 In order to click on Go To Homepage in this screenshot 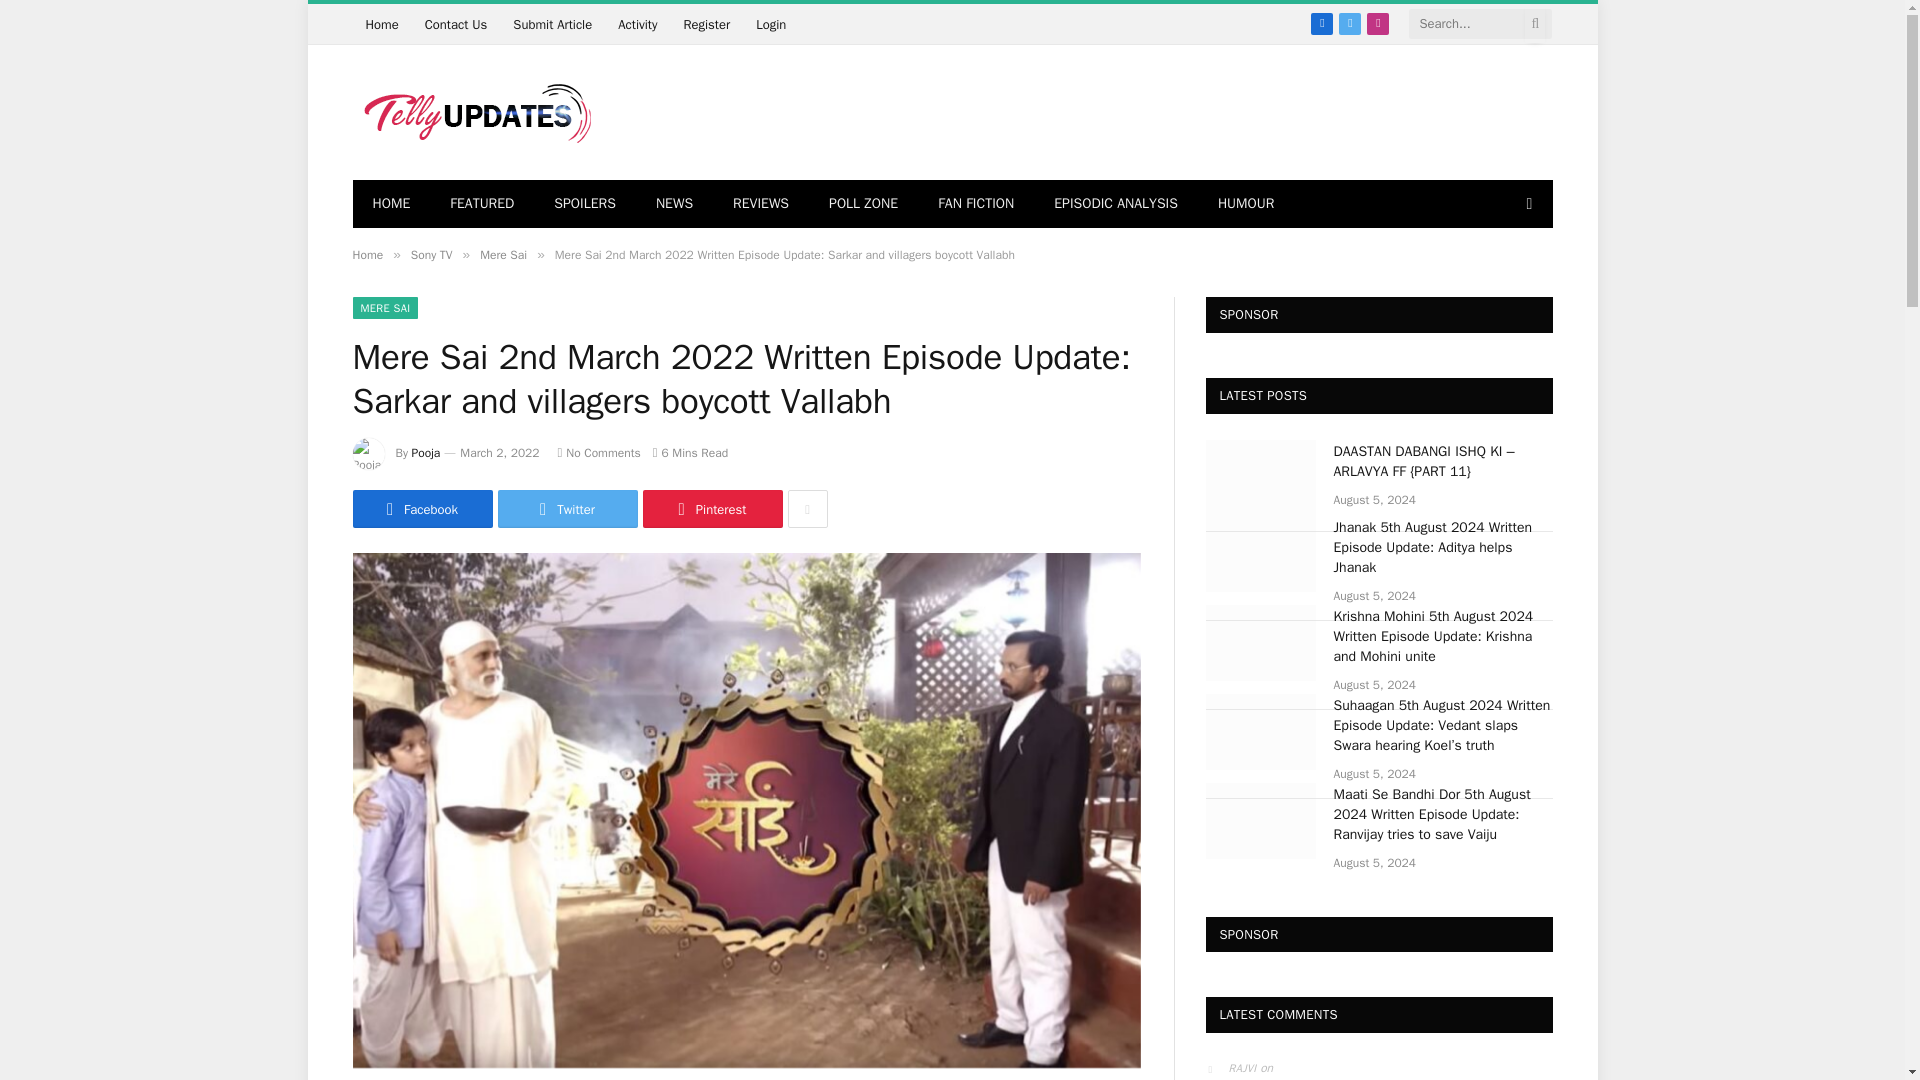, I will do `click(380, 24)`.